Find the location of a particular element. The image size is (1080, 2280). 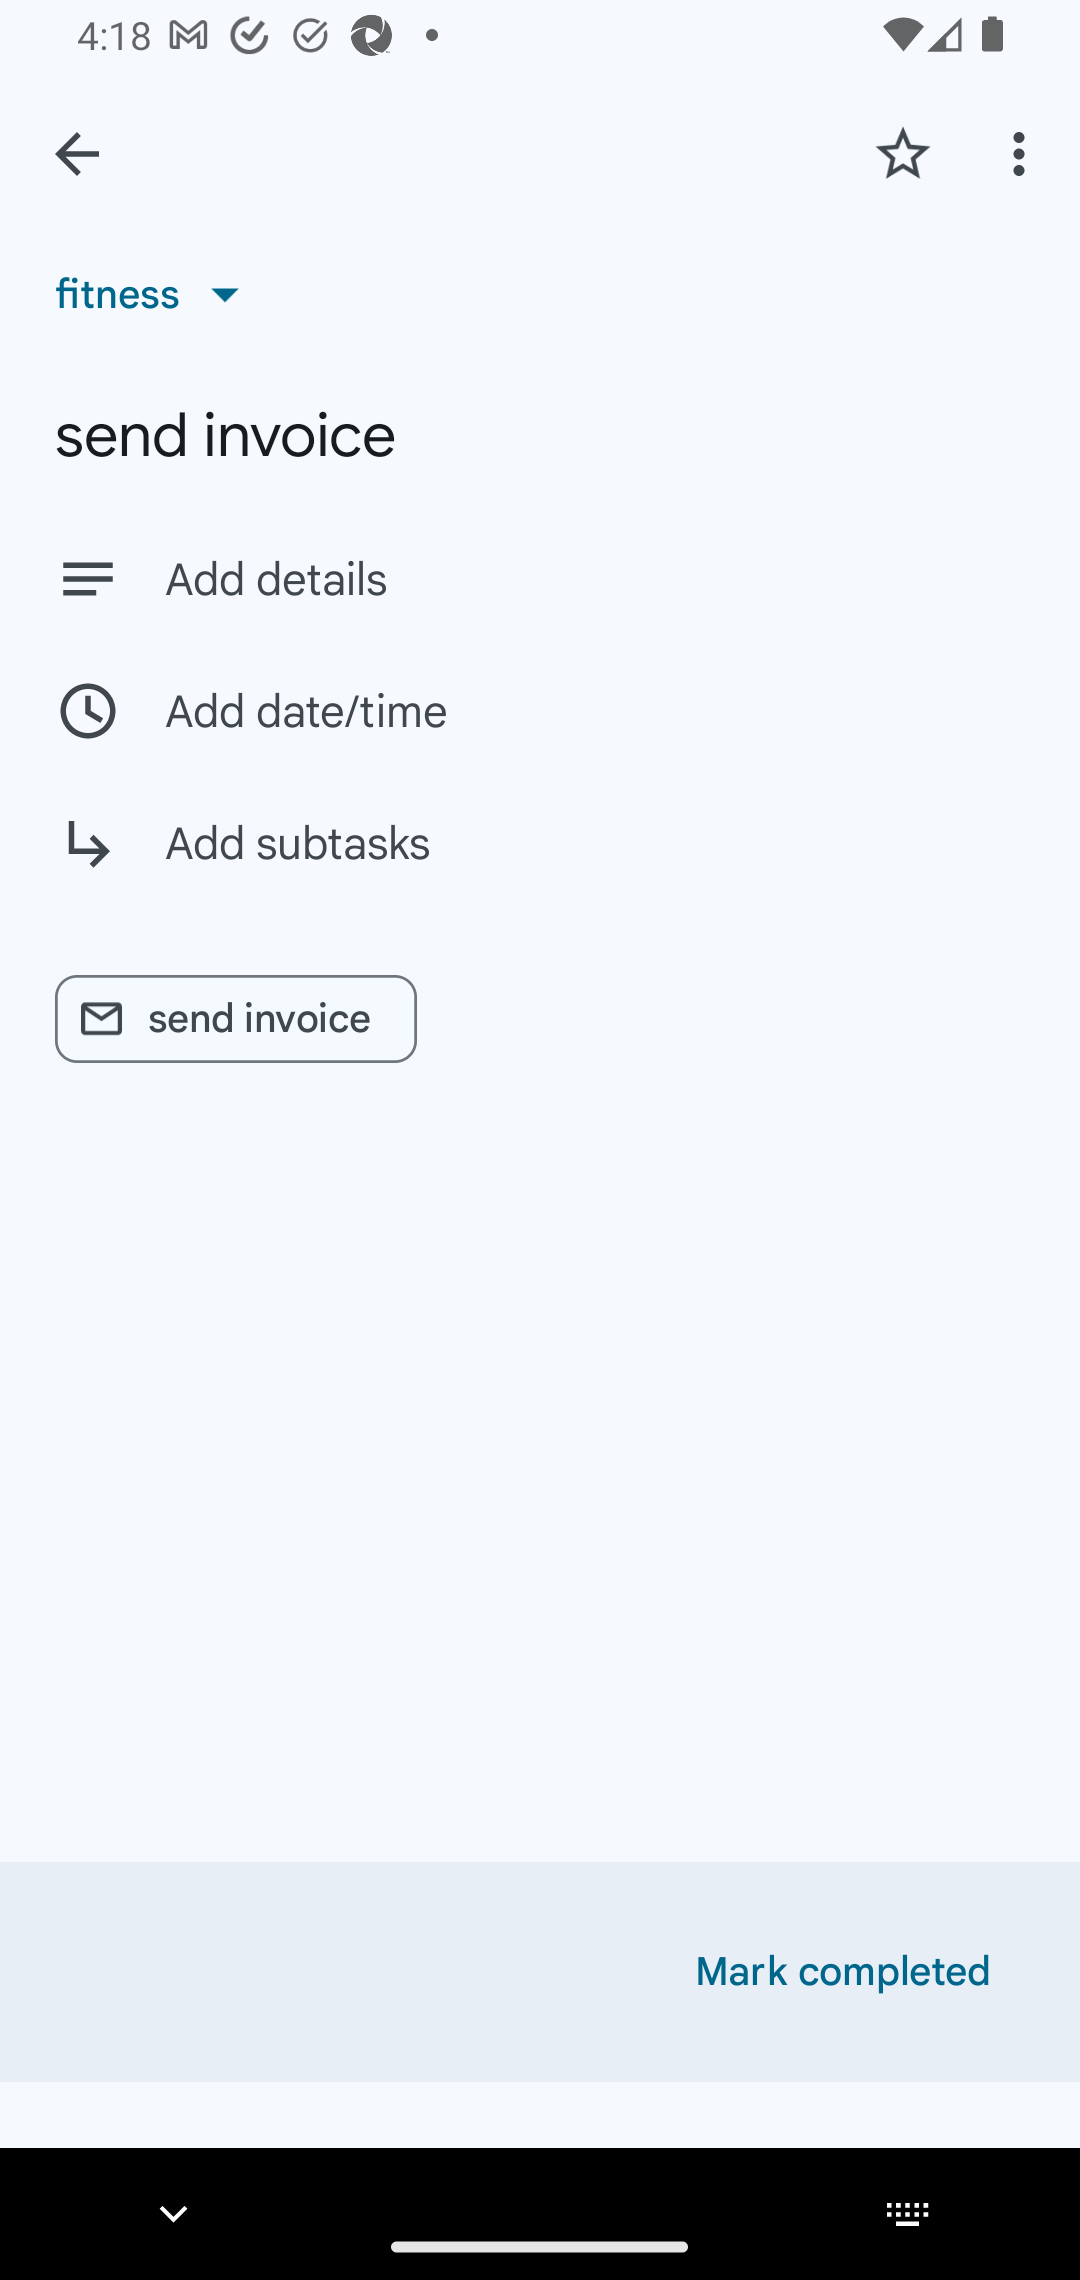

Mark completed is located at coordinates (843, 1972).